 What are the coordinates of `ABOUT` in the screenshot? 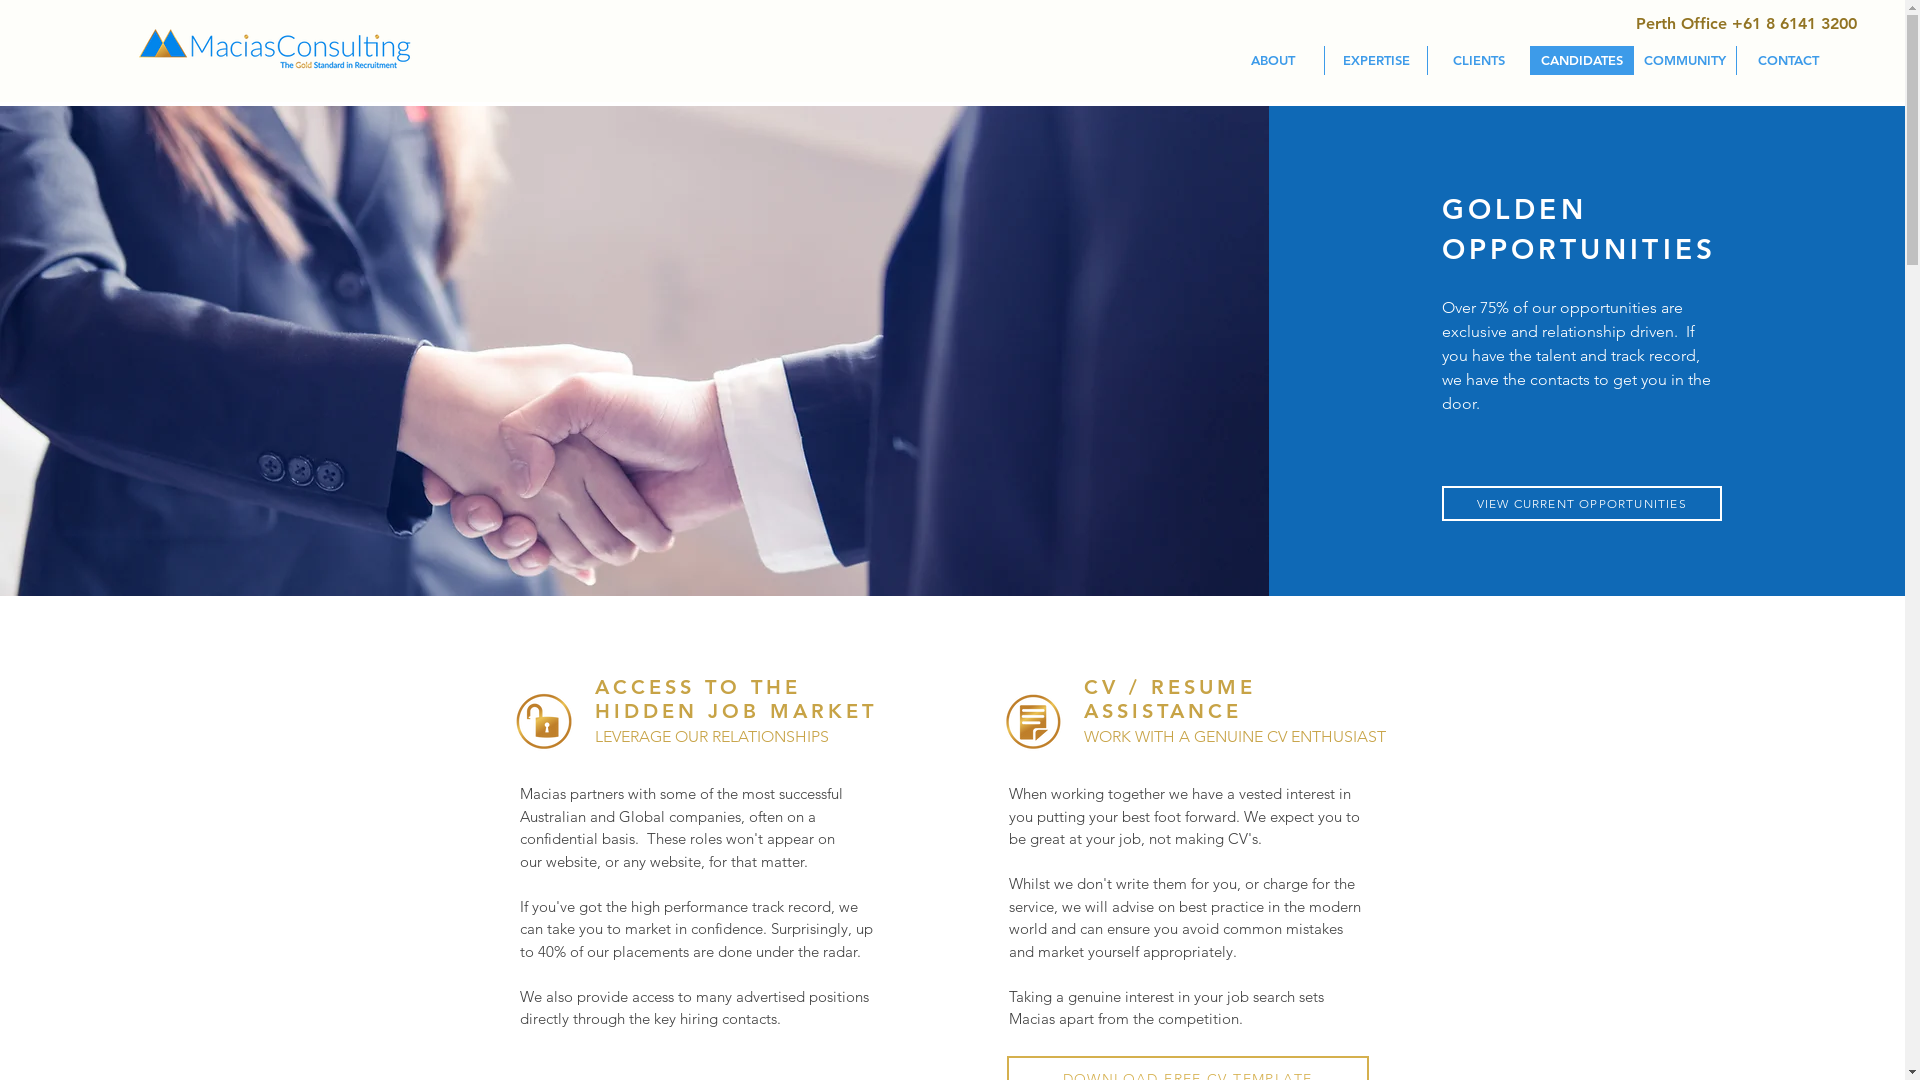 It's located at (1272, 60).